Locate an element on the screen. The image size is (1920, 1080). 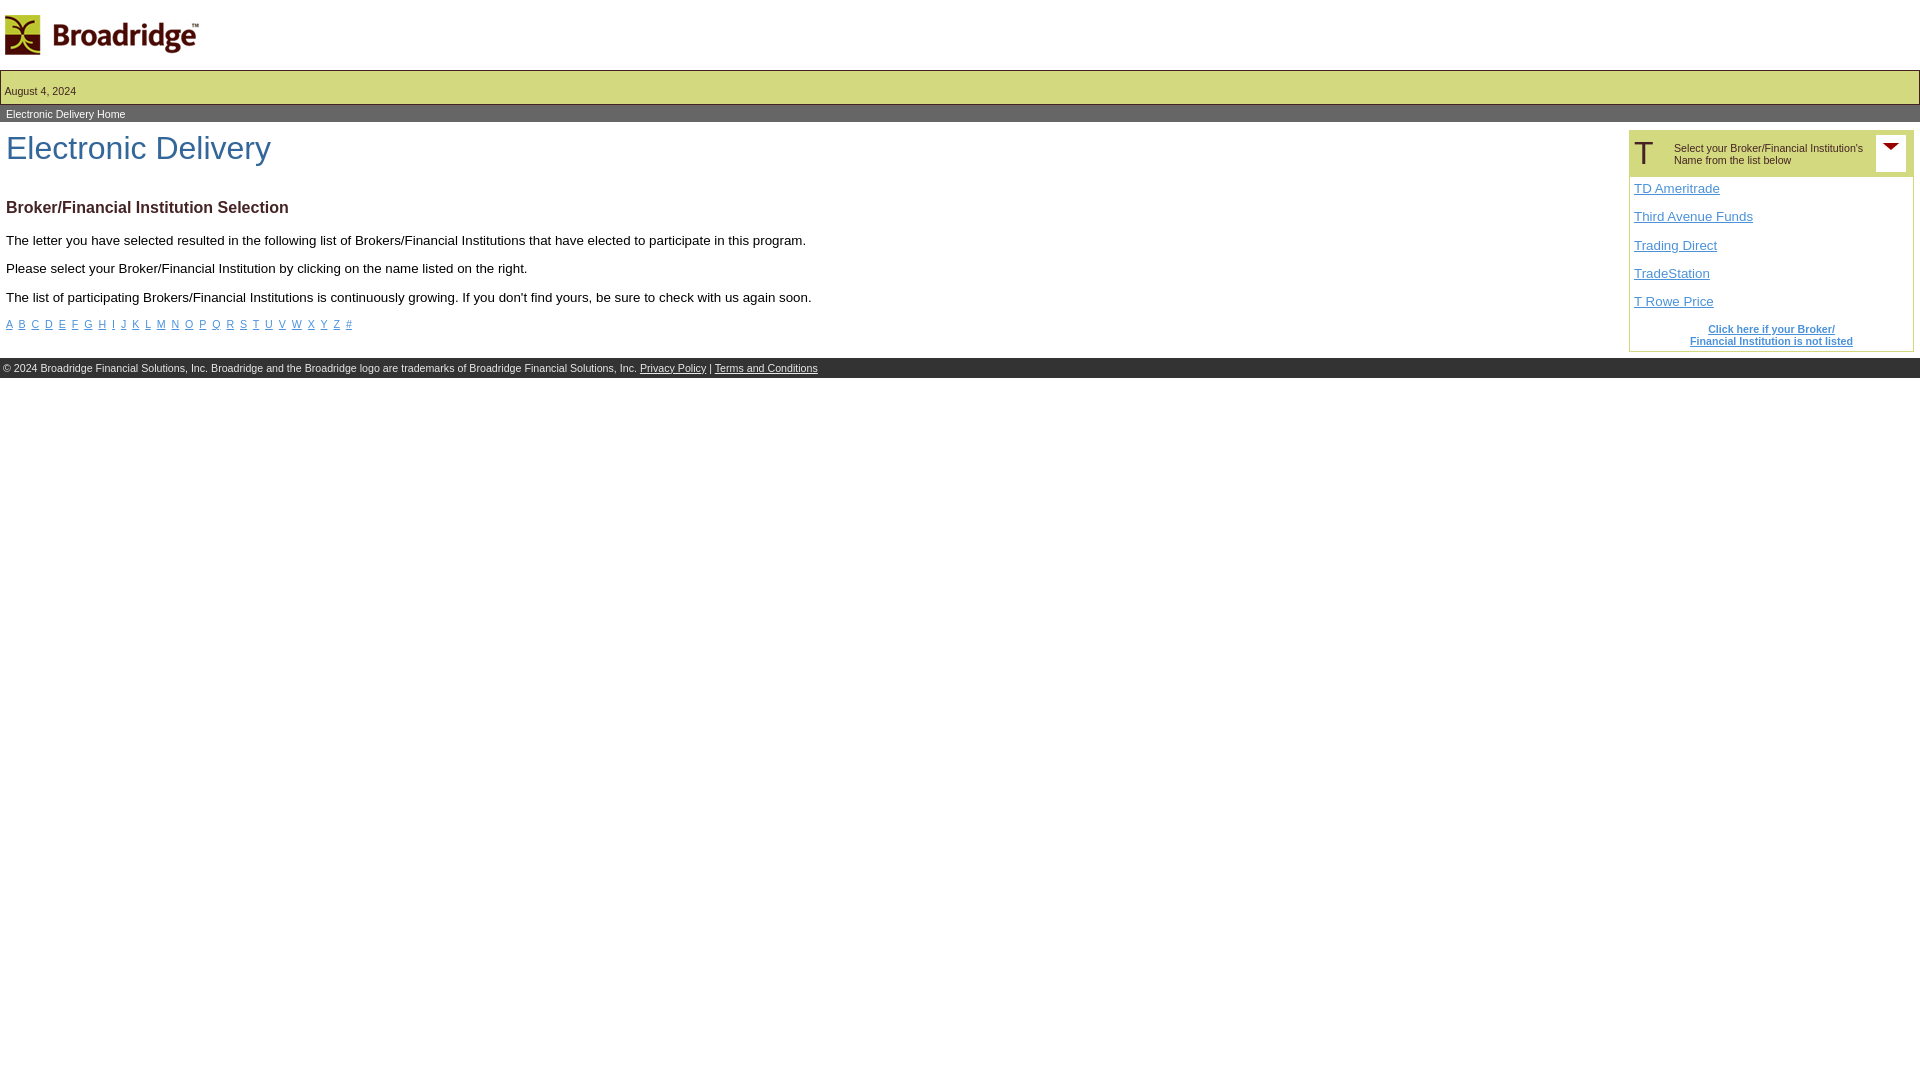
T Rowe Price is located at coordinates (1674, 300).